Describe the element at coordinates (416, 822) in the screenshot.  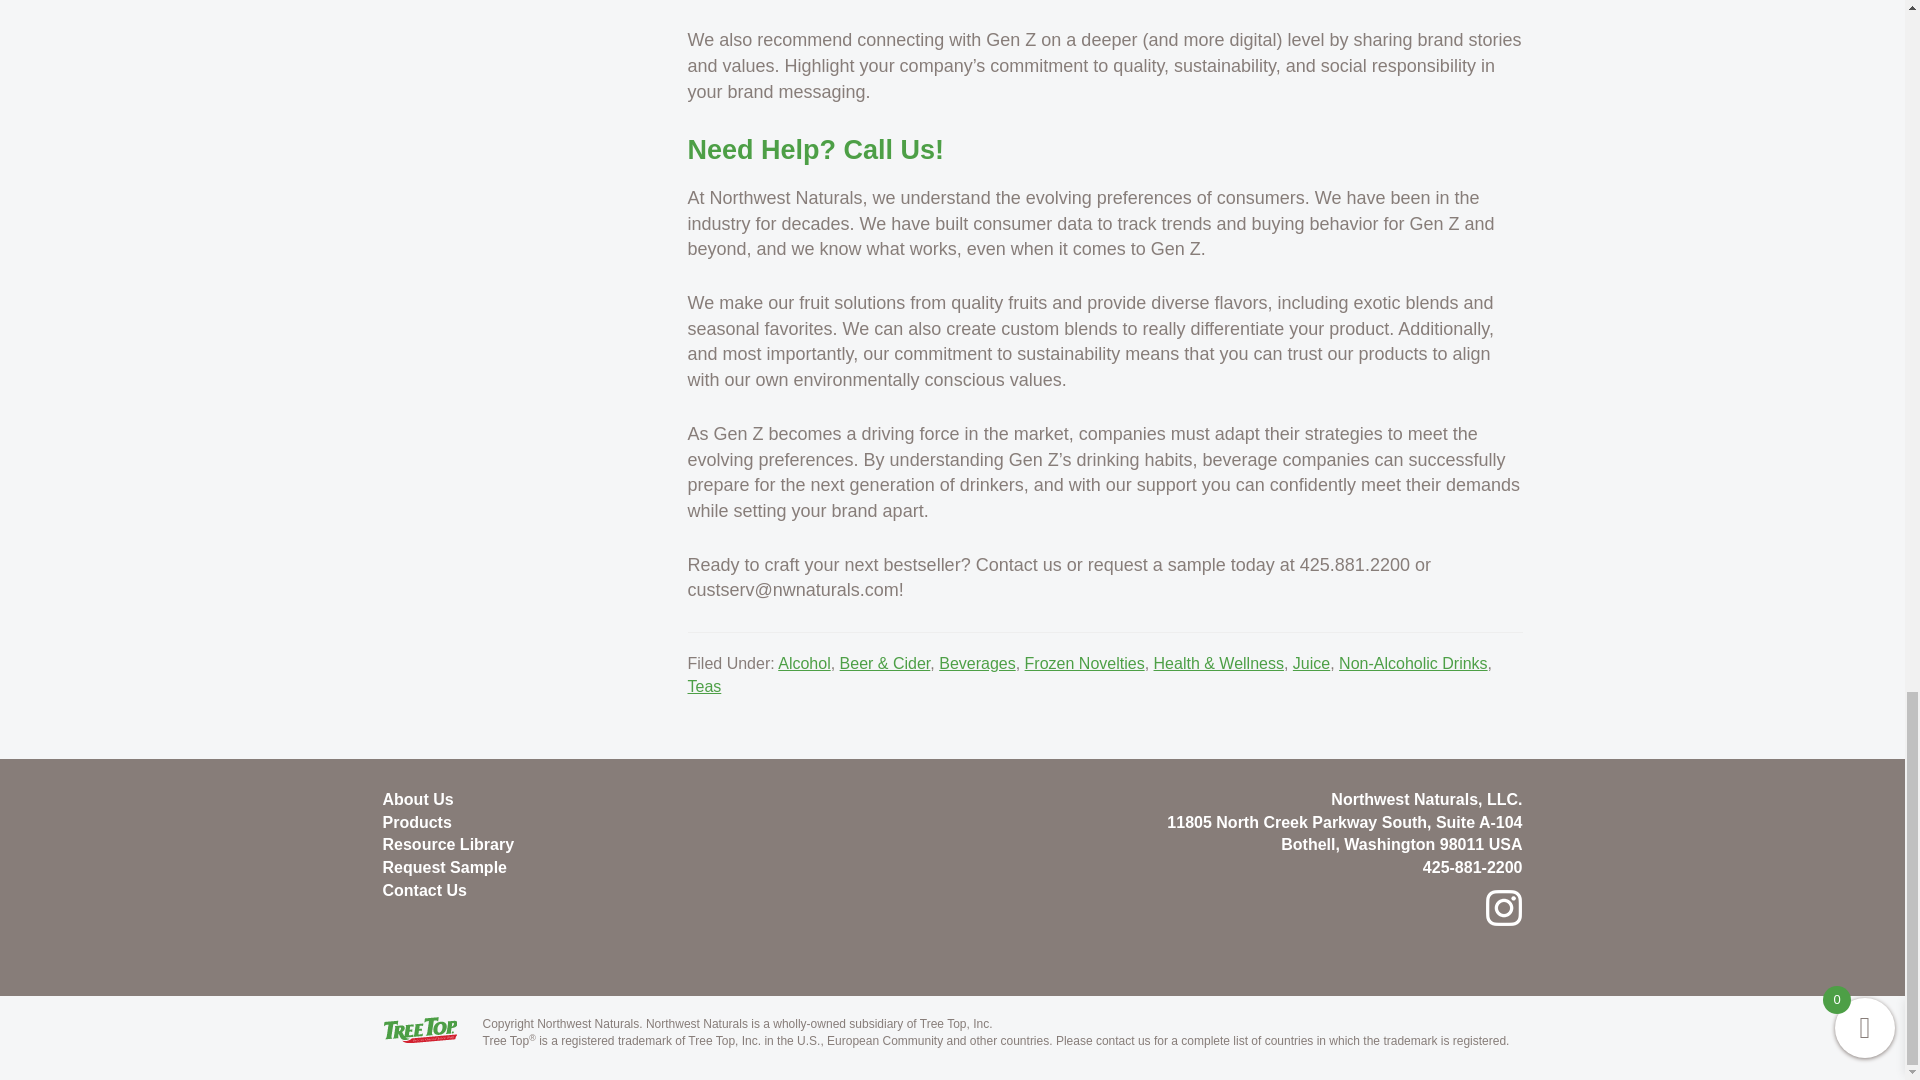
I see `Products` at that location.